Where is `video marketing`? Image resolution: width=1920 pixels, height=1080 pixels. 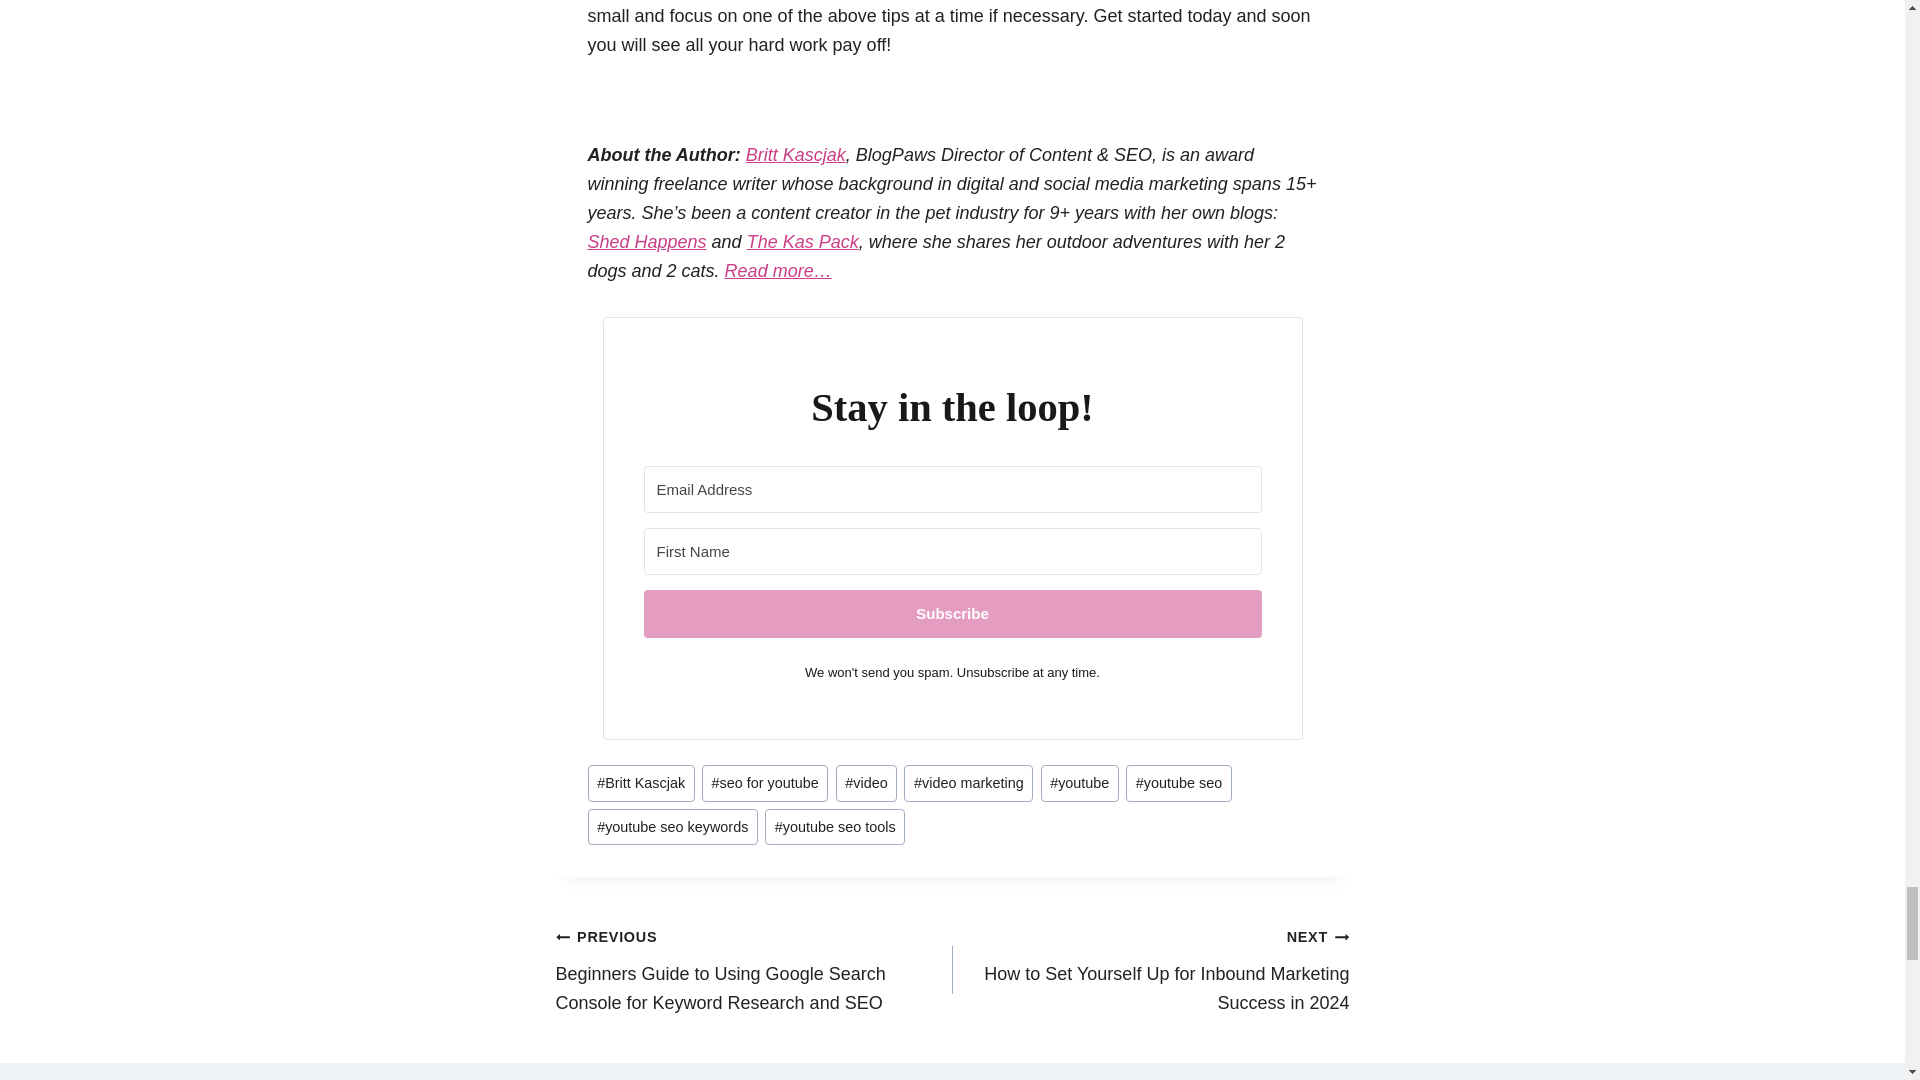 video marketing is located at coordinates (968, 783).